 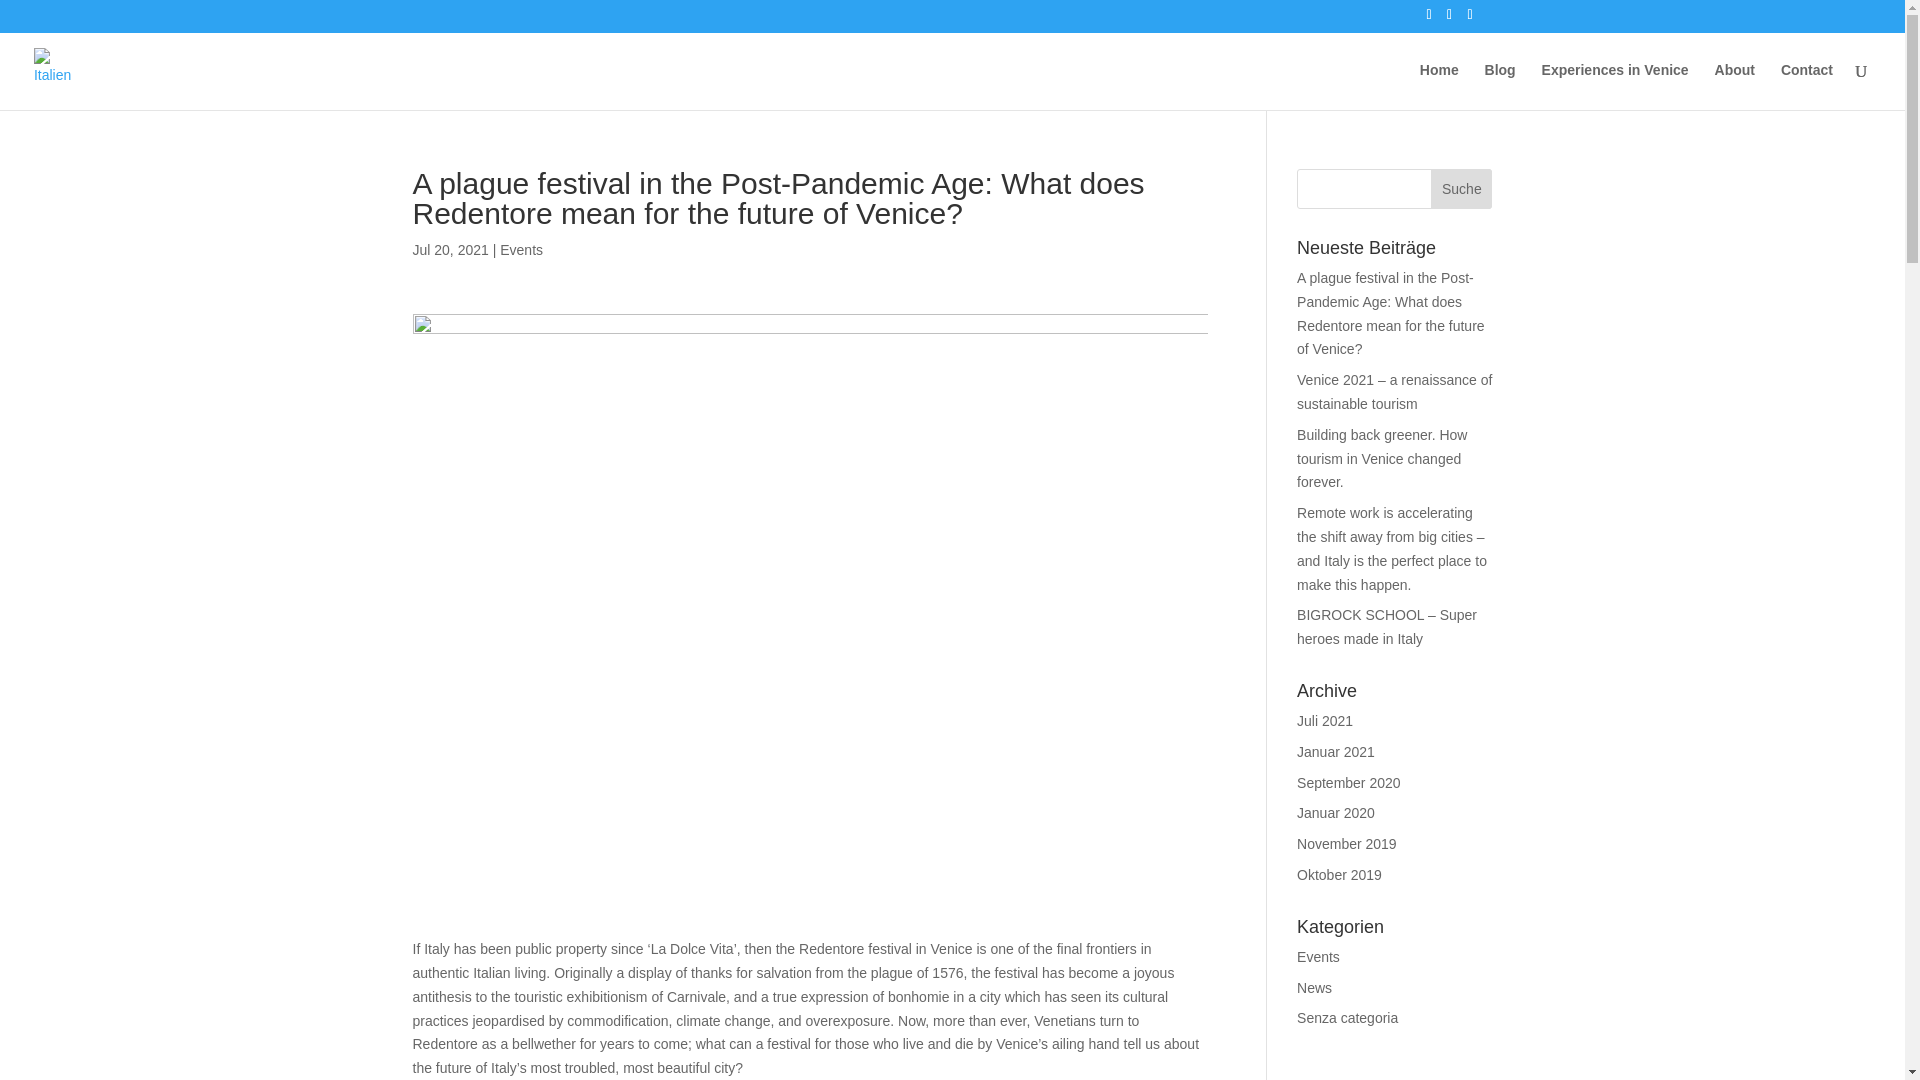 What do you see at coordinates (1615, 86) in the screenshot?
I see `Experiences in Venice` at bounding box center [1615, 86].